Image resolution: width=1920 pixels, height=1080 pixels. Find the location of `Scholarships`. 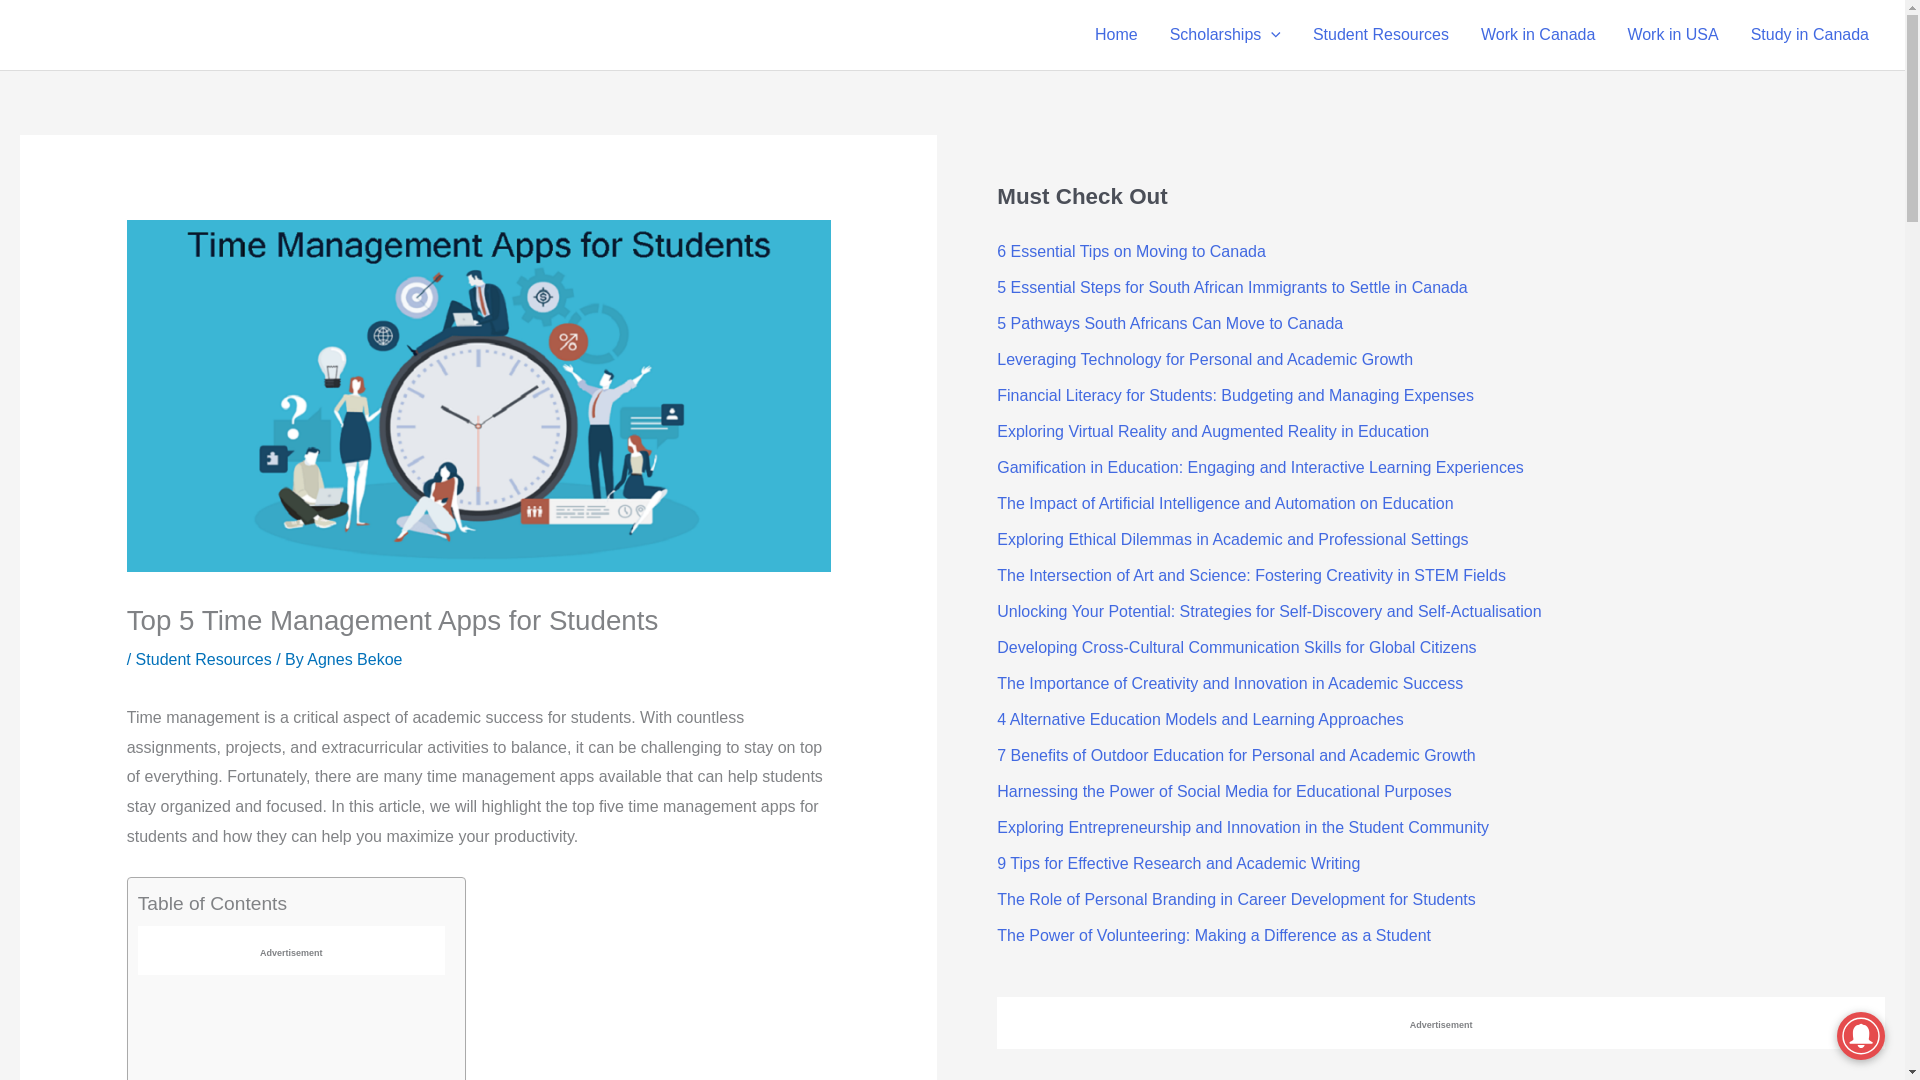

Scholarships is located at coordinates (1225, 35).